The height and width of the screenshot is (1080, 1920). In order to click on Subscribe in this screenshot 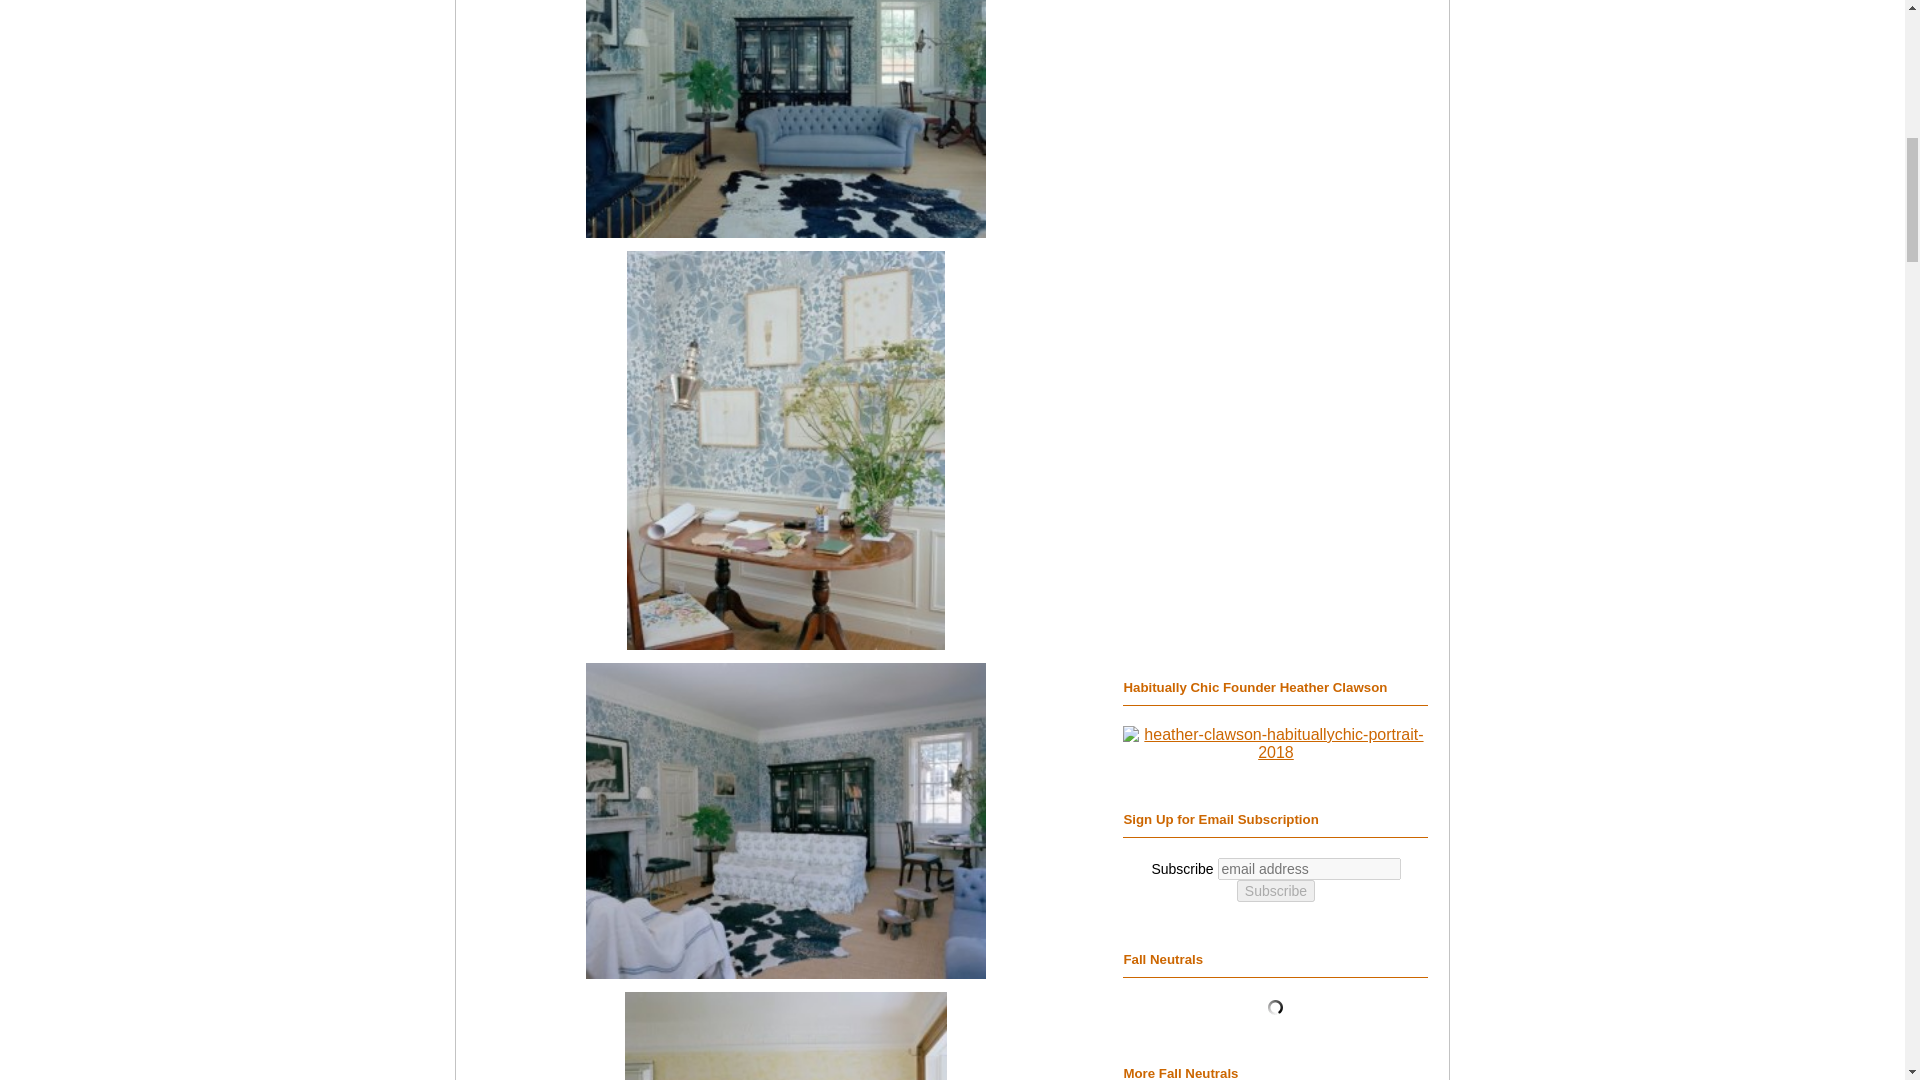, I will do `click(1276, 890)`.